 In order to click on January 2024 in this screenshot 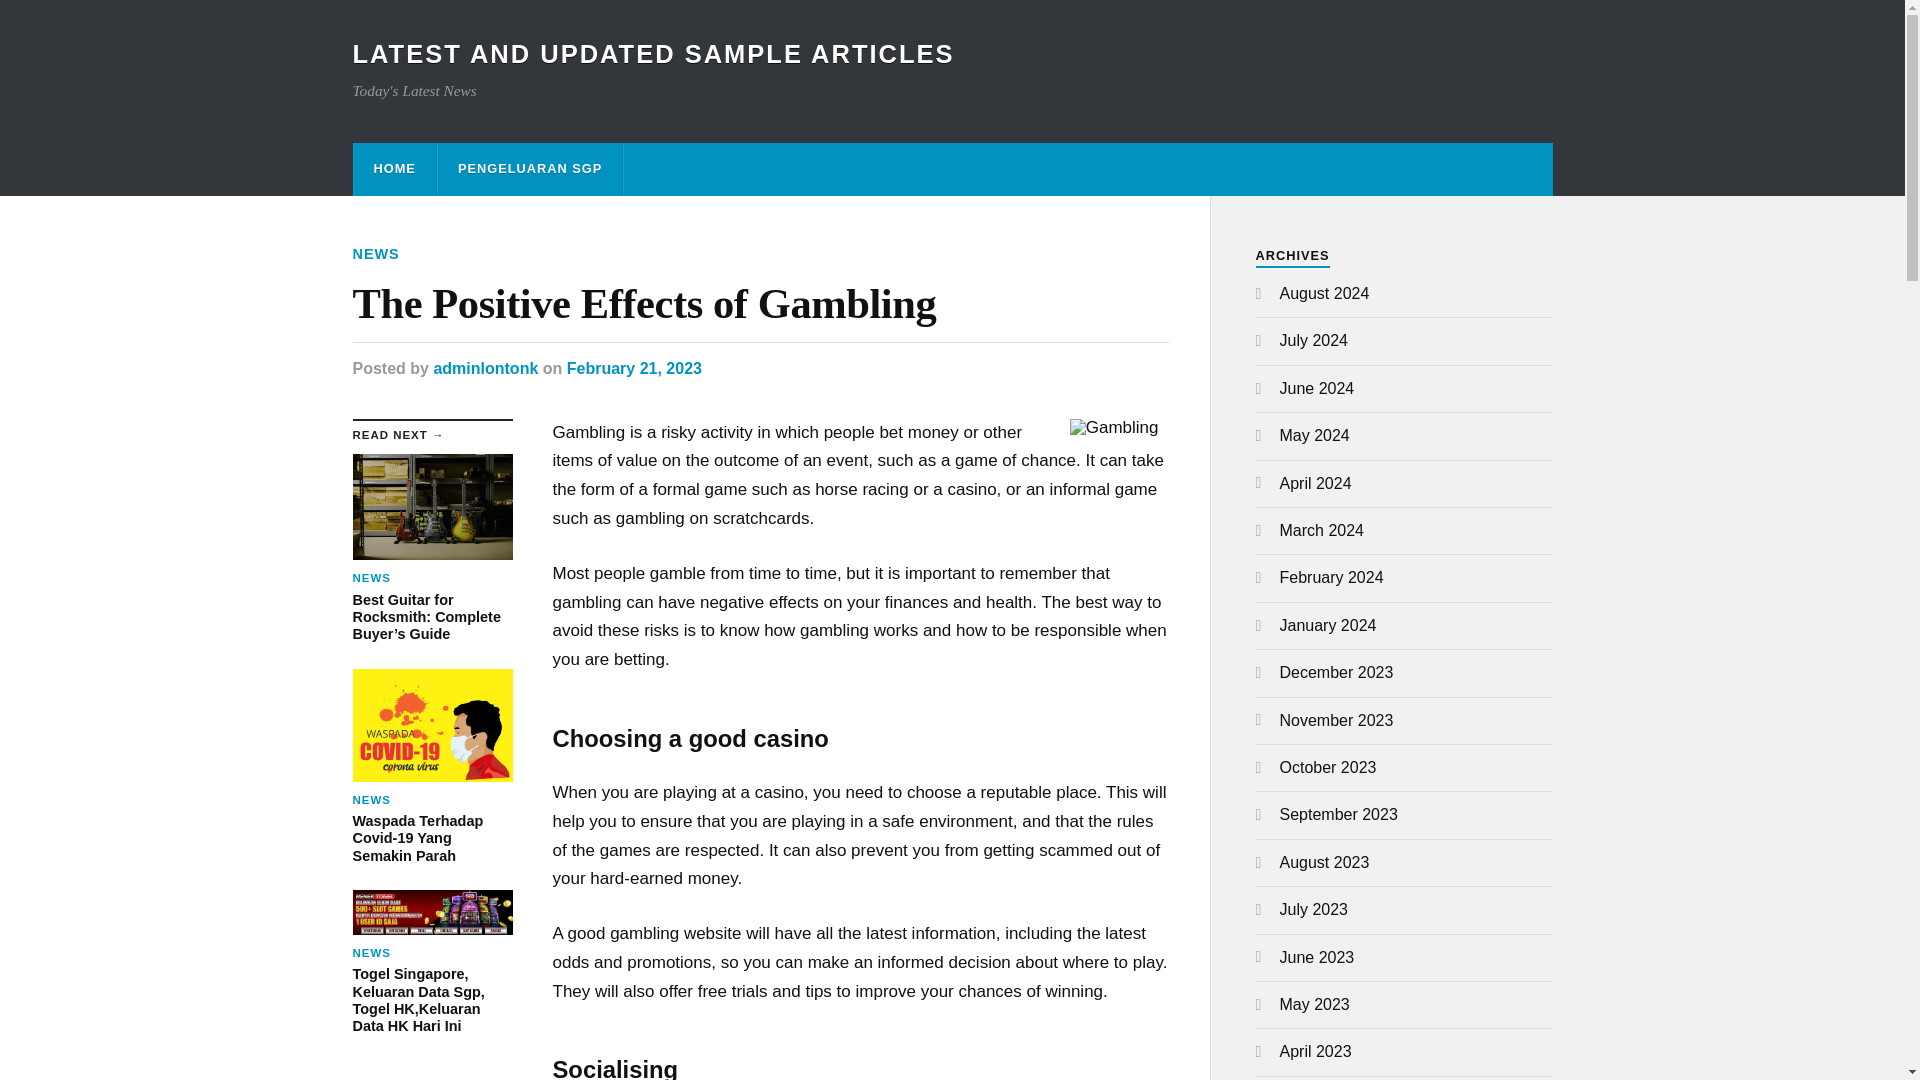, I will do `click(1328, 624)`.